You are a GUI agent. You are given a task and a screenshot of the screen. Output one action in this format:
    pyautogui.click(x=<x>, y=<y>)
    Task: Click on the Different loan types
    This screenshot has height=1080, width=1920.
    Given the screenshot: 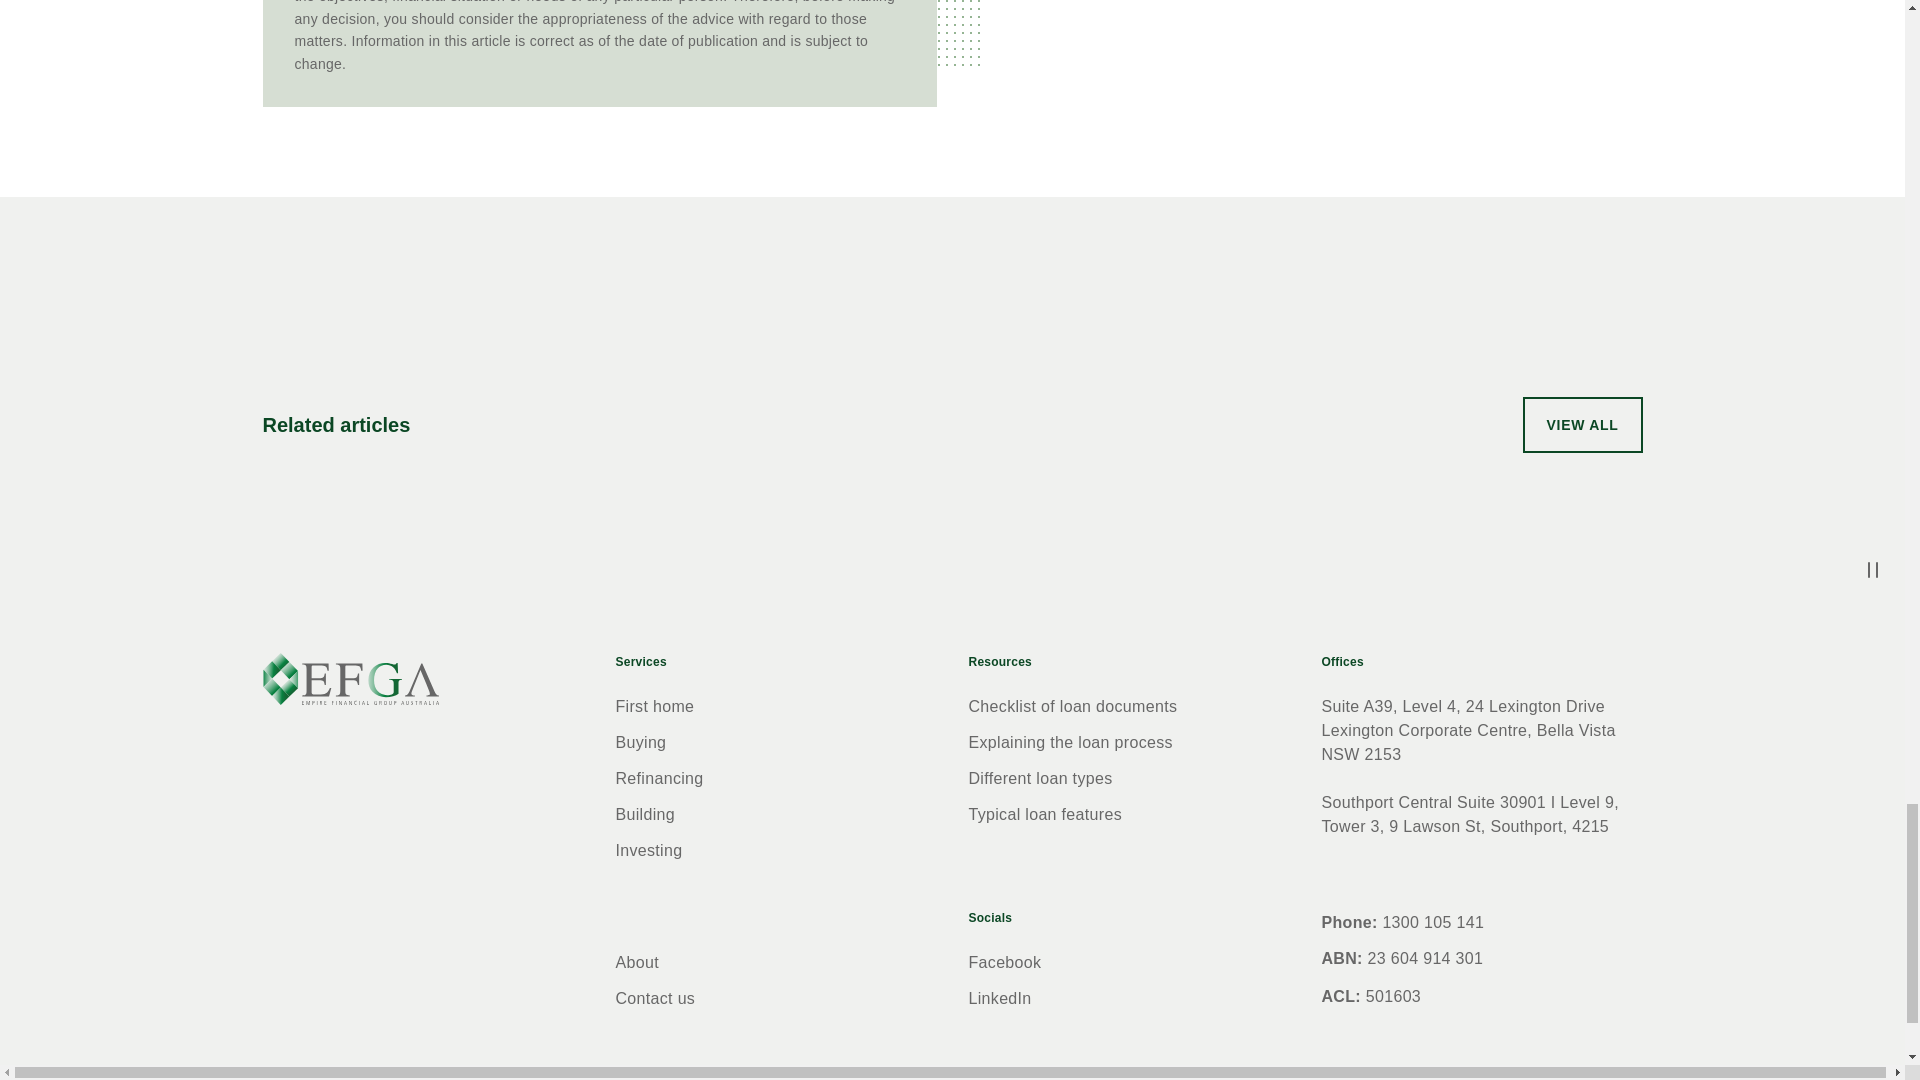 What is the action you would take?
    pyautogui.click(x=1039, y=780)
    